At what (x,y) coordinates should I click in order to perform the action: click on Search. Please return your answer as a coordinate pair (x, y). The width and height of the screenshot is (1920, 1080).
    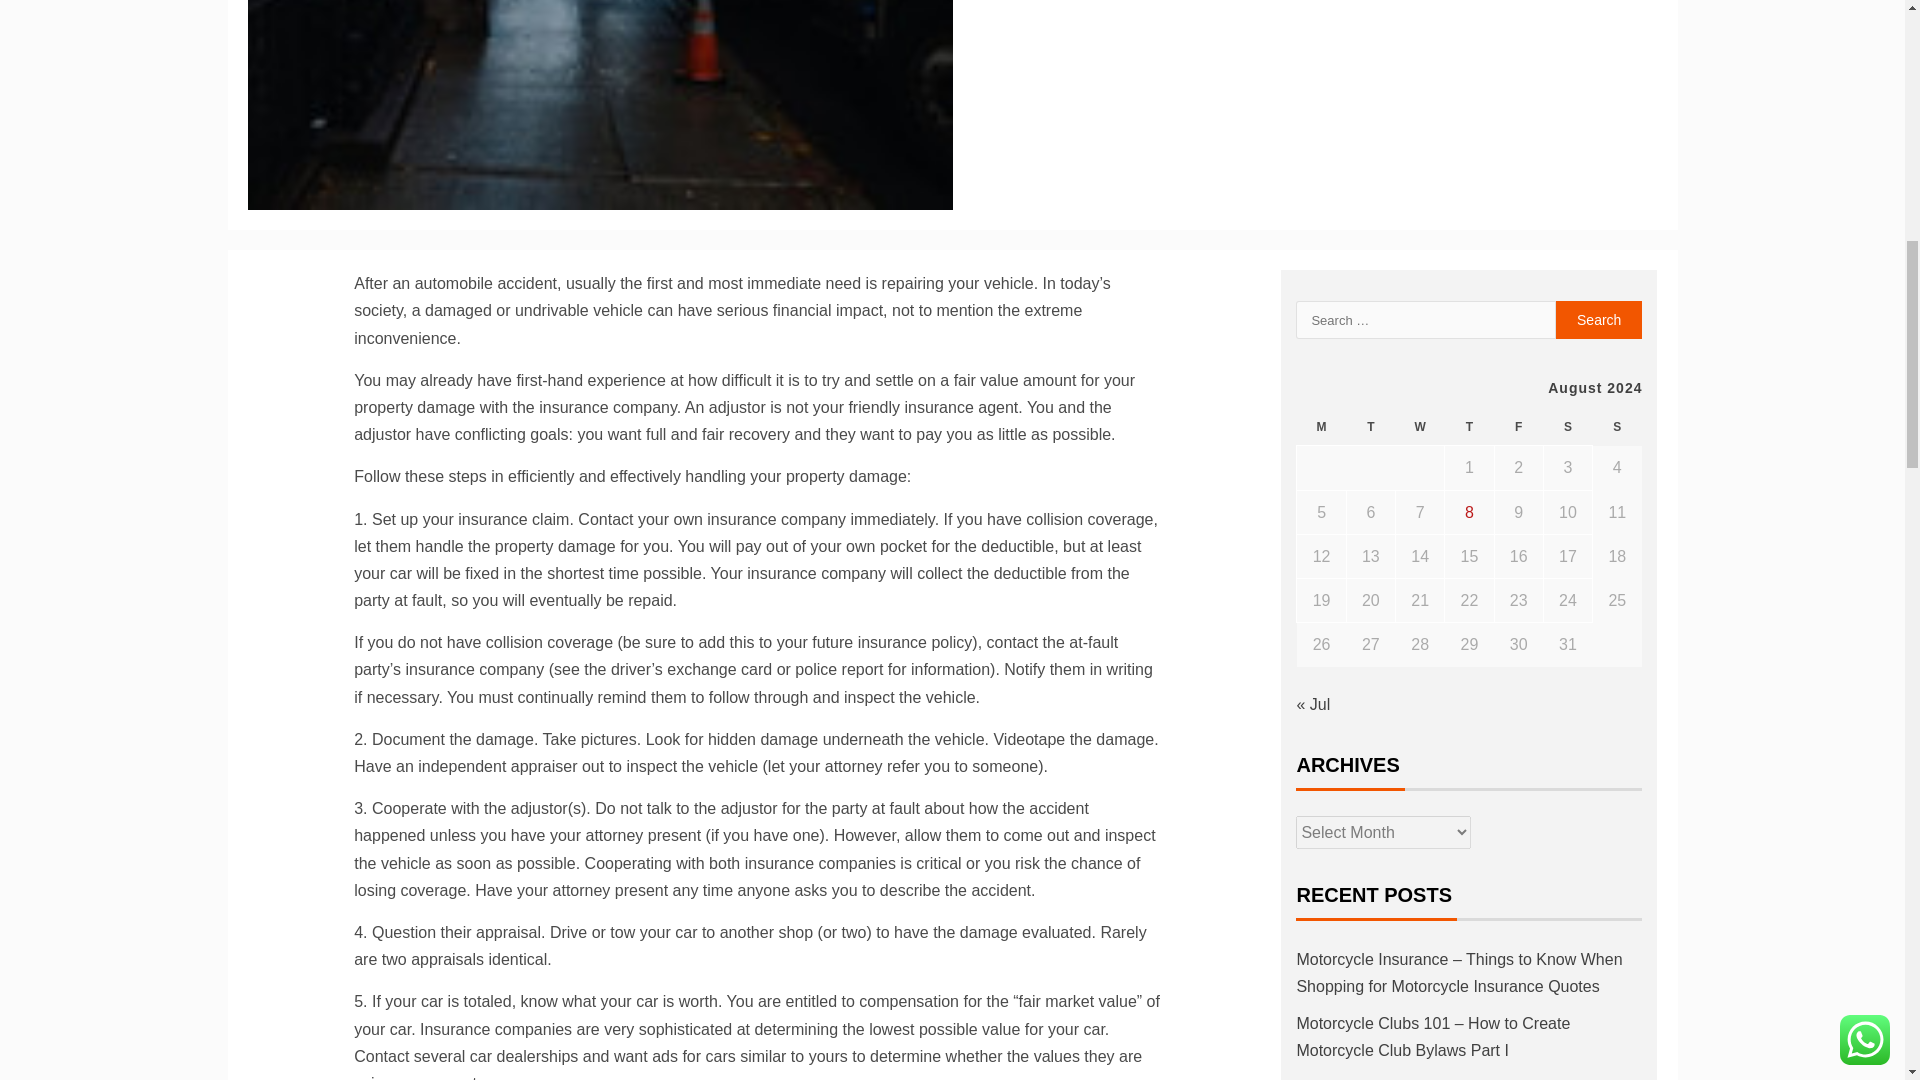
    Looking at the image, I should click on (1599, 320).